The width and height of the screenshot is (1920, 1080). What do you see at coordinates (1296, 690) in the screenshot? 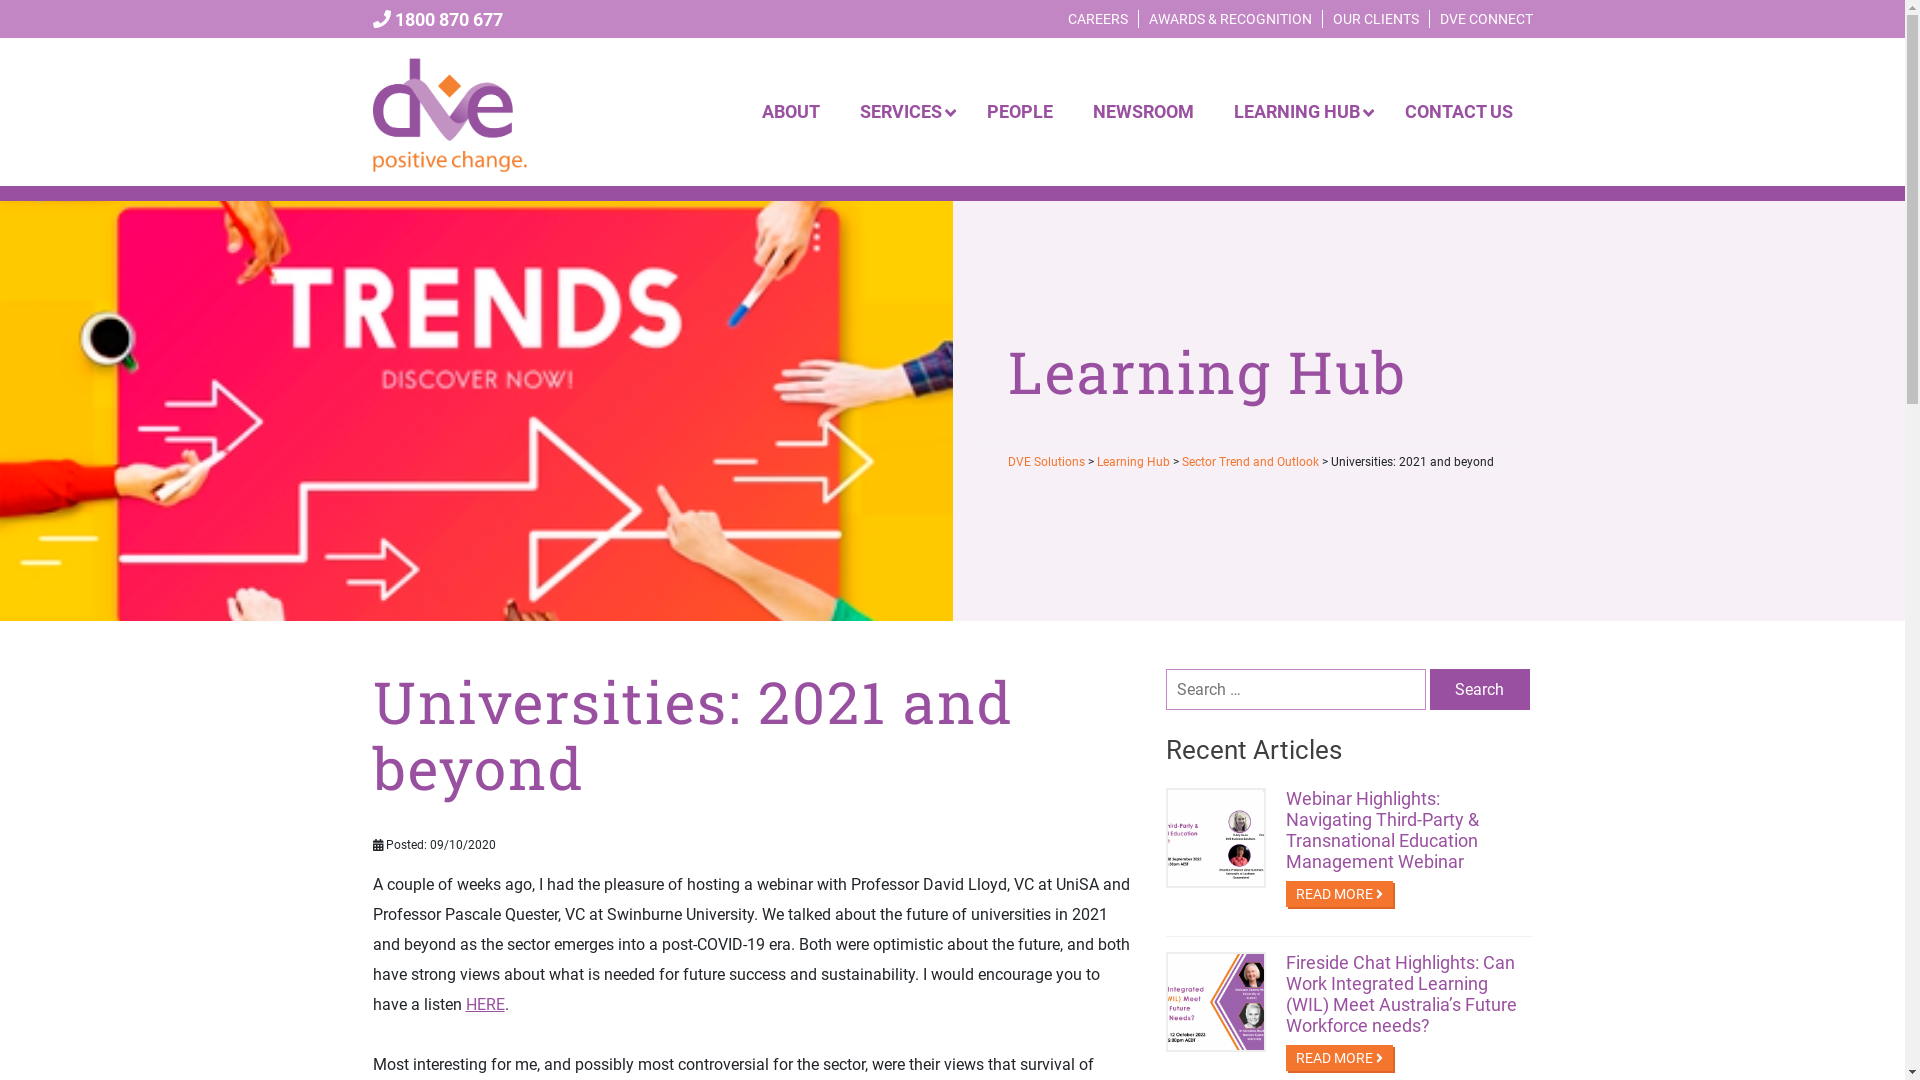
I see `Search for:` at bounding box center [1296, 690].